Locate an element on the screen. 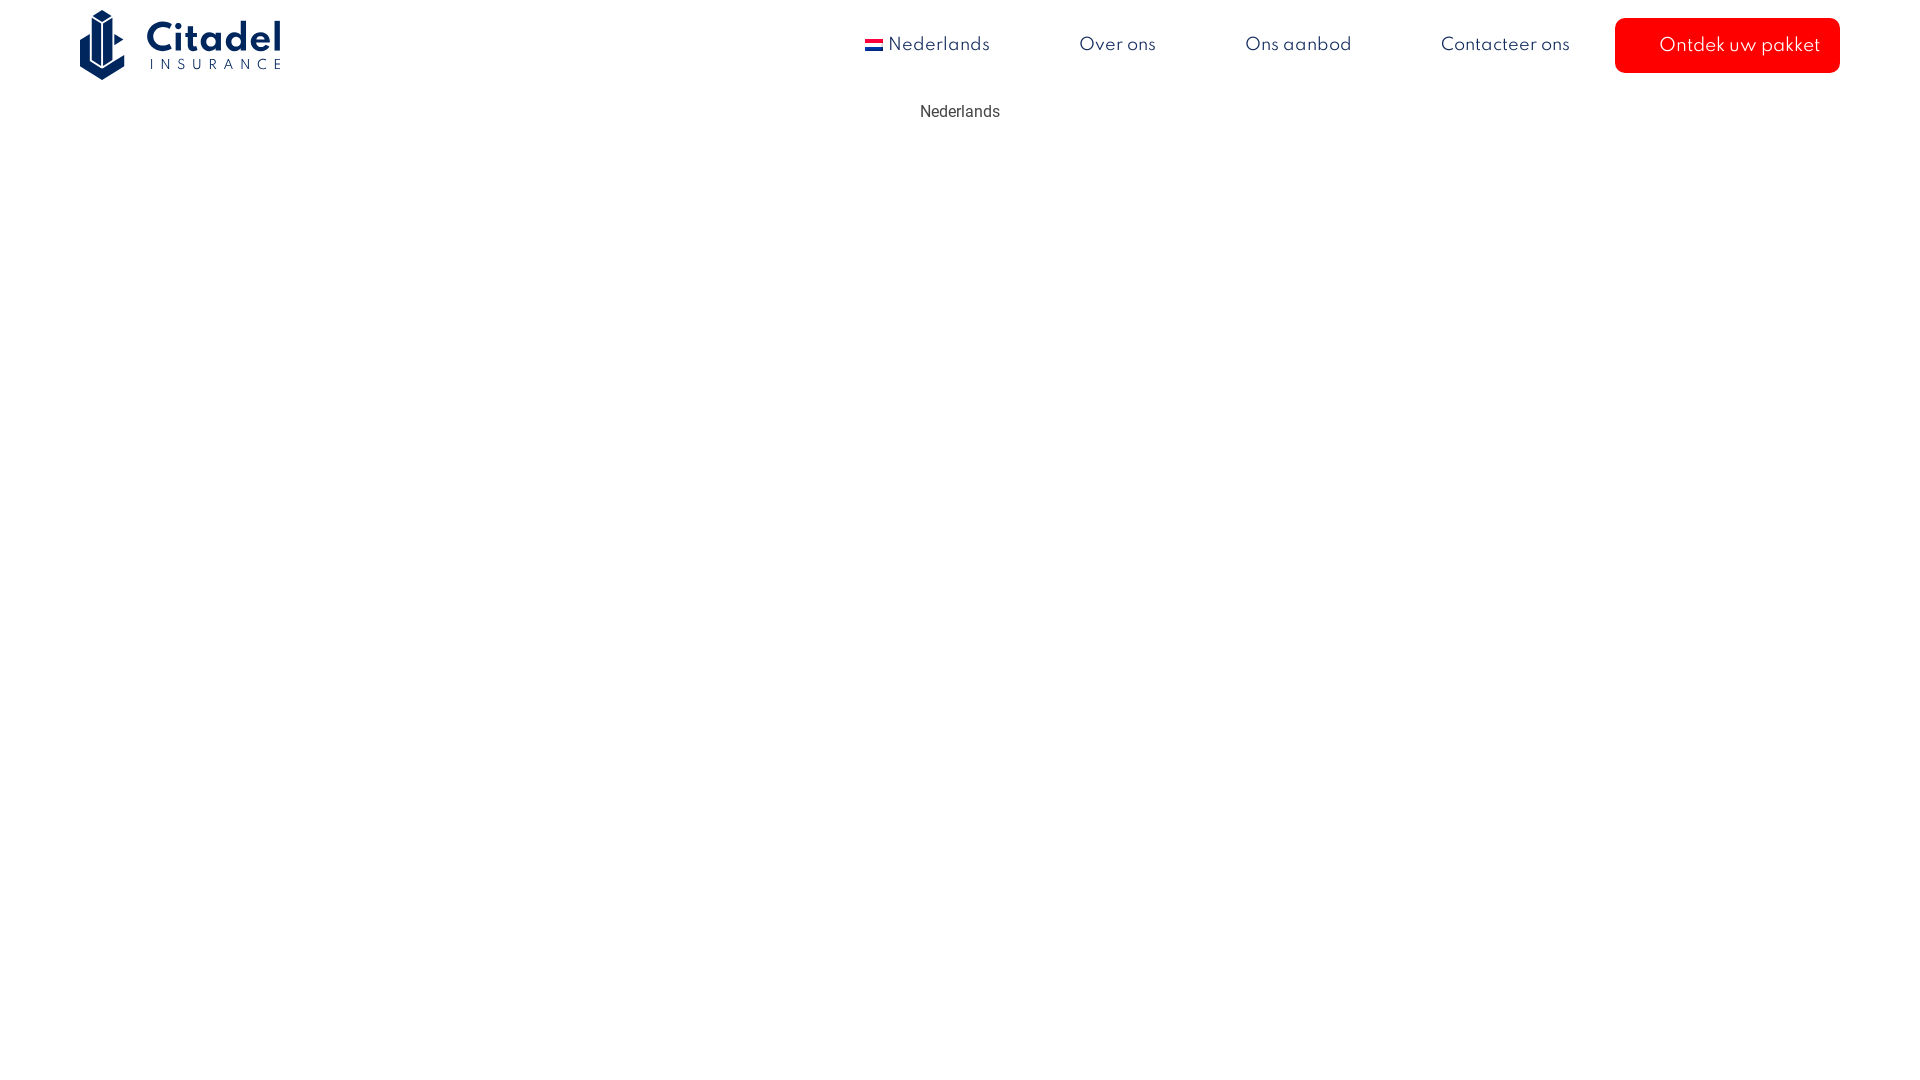  Ons aanbod is located at coordinates (1298, 46).